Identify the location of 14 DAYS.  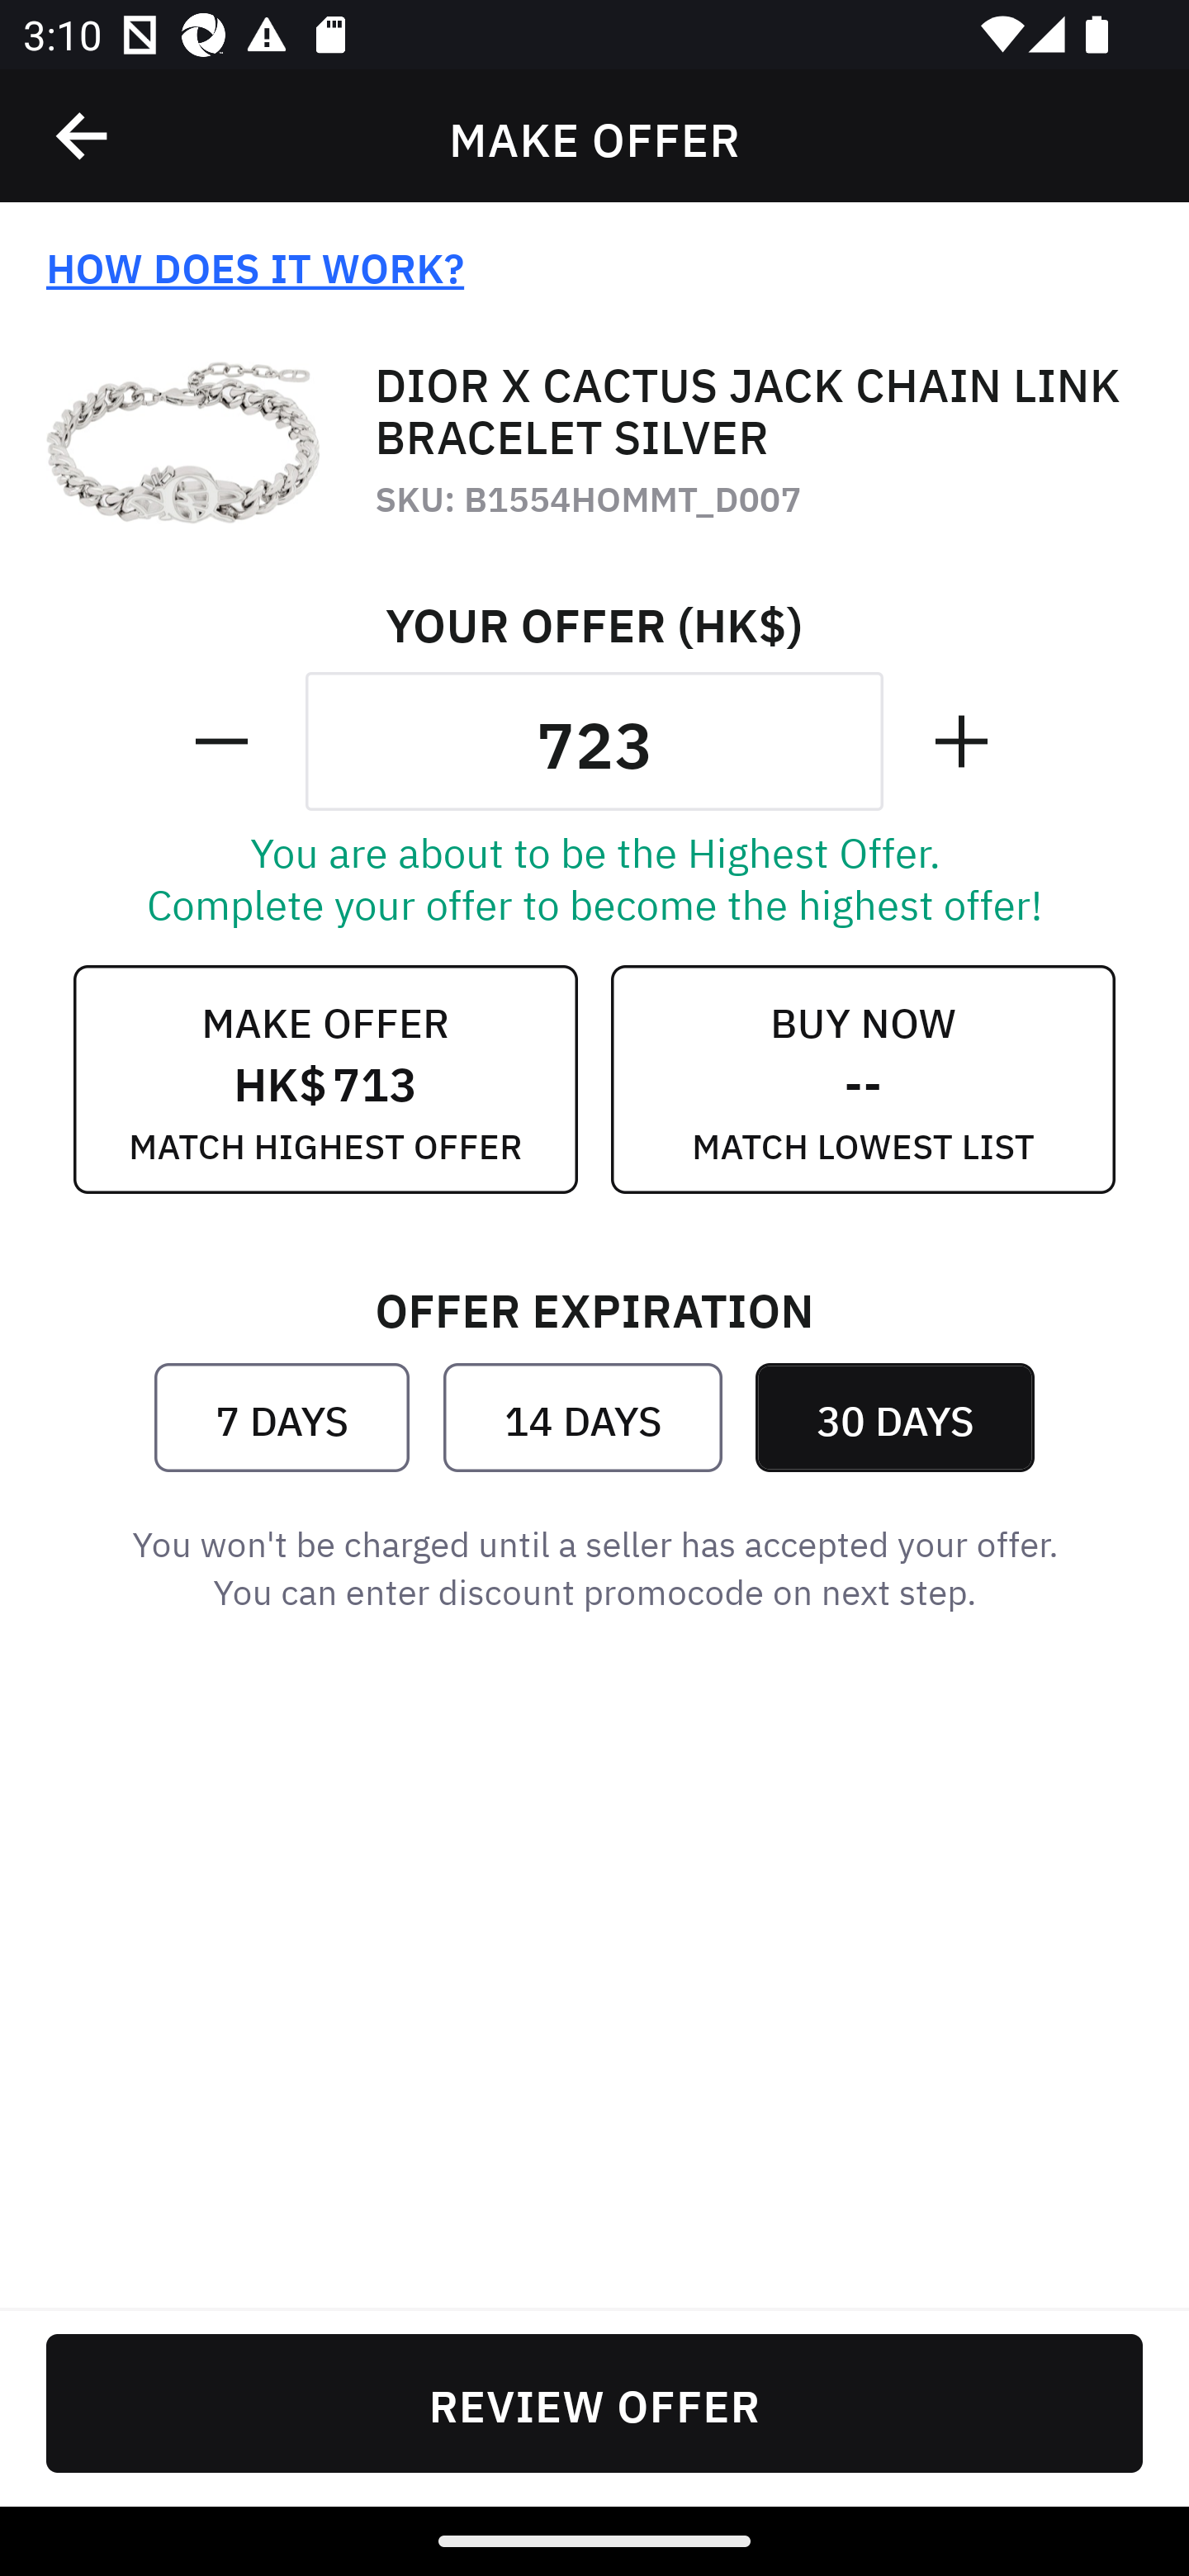
(582, 1417).